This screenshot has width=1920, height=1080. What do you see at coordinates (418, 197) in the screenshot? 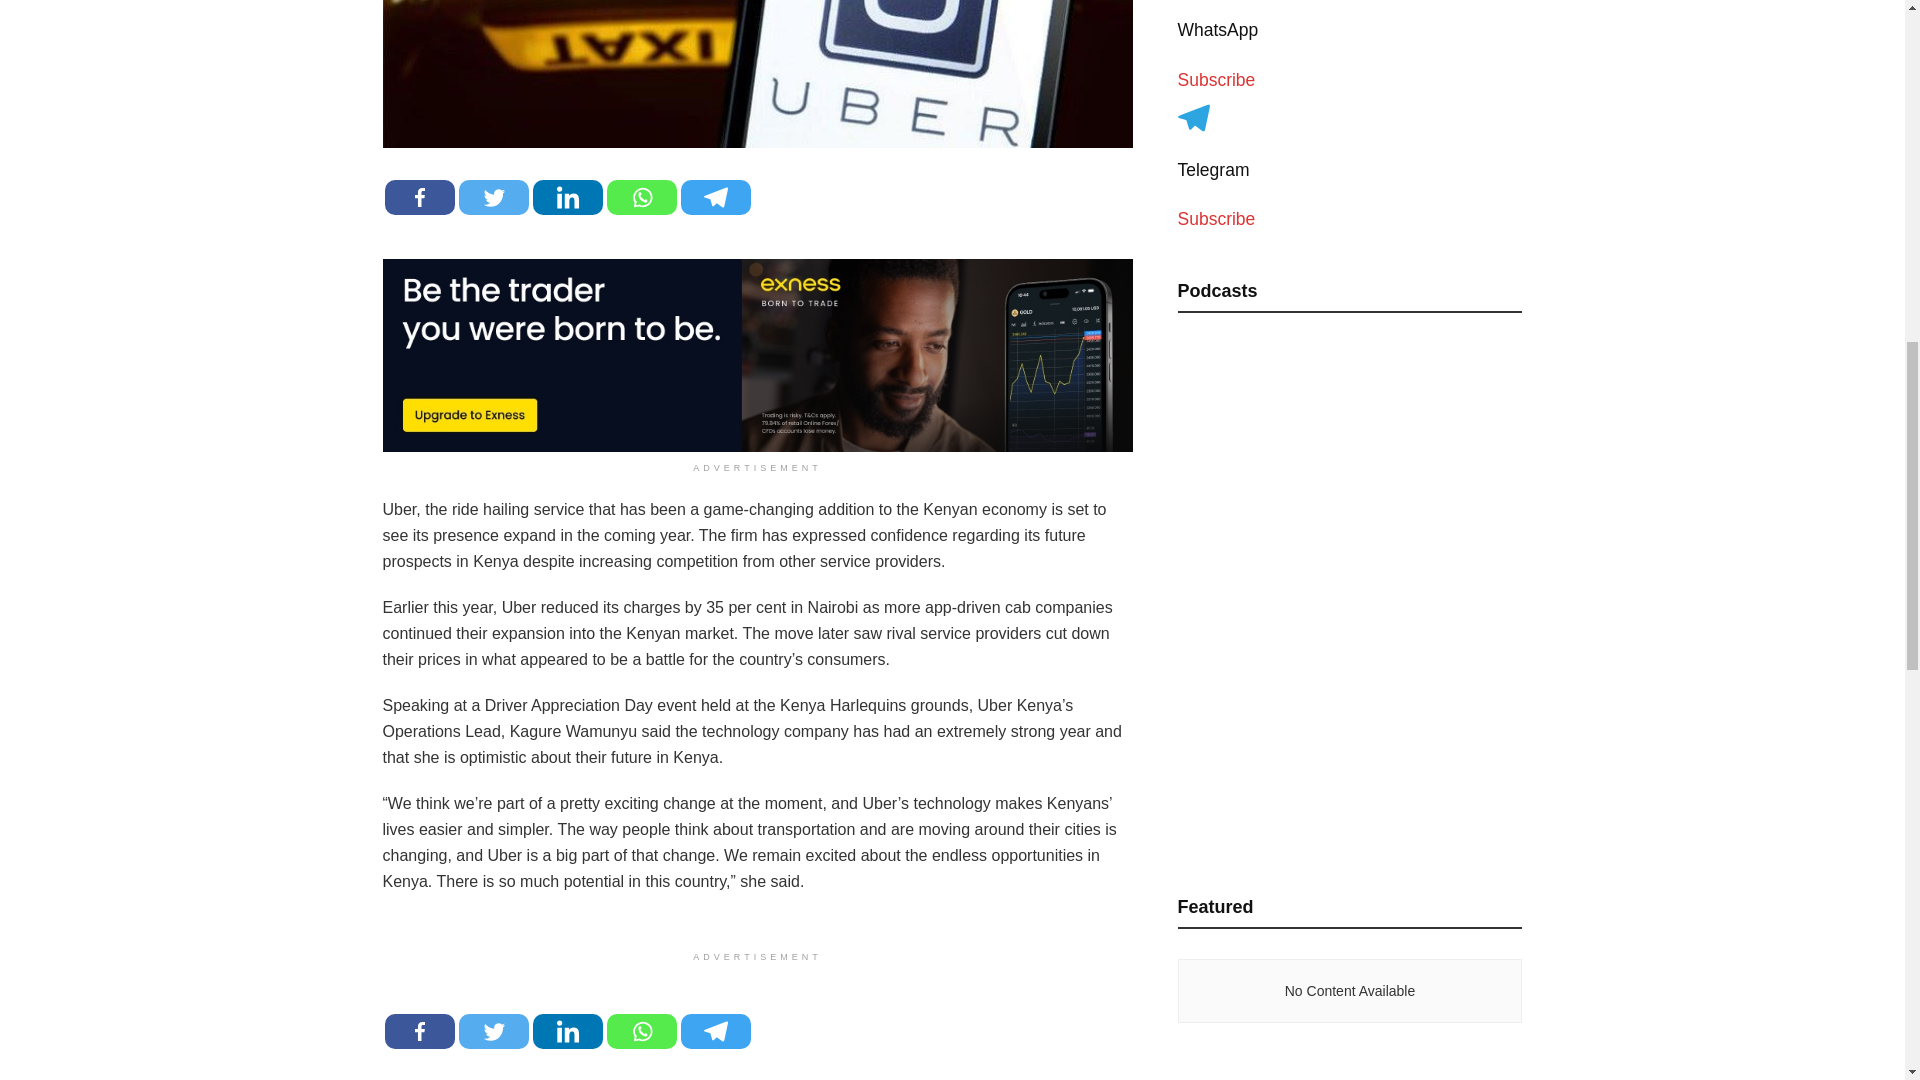
I see `Facebook` at bounding box center [418, 197].